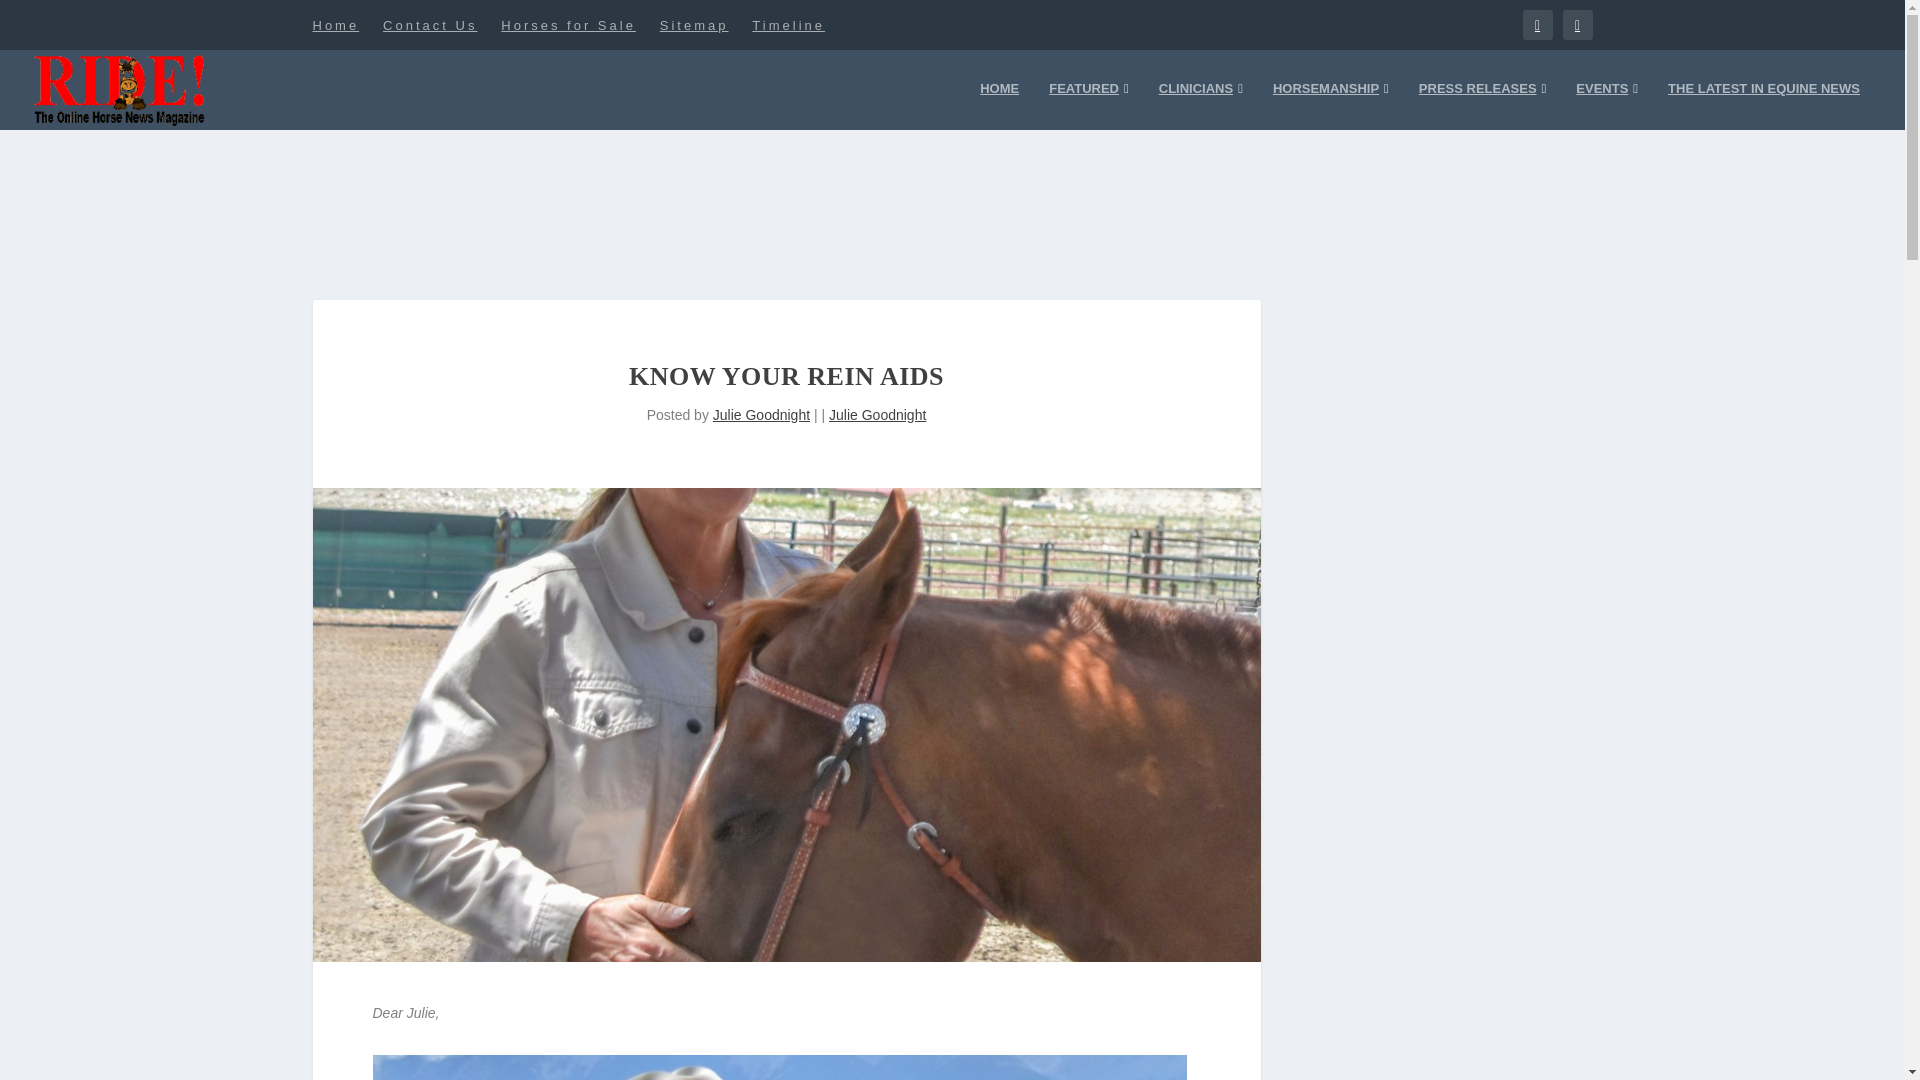  What do you see at coordinates (1330, 104) in the screenshot?
I see `HORSEMANSHIP` at bounding box center [1330, 104].